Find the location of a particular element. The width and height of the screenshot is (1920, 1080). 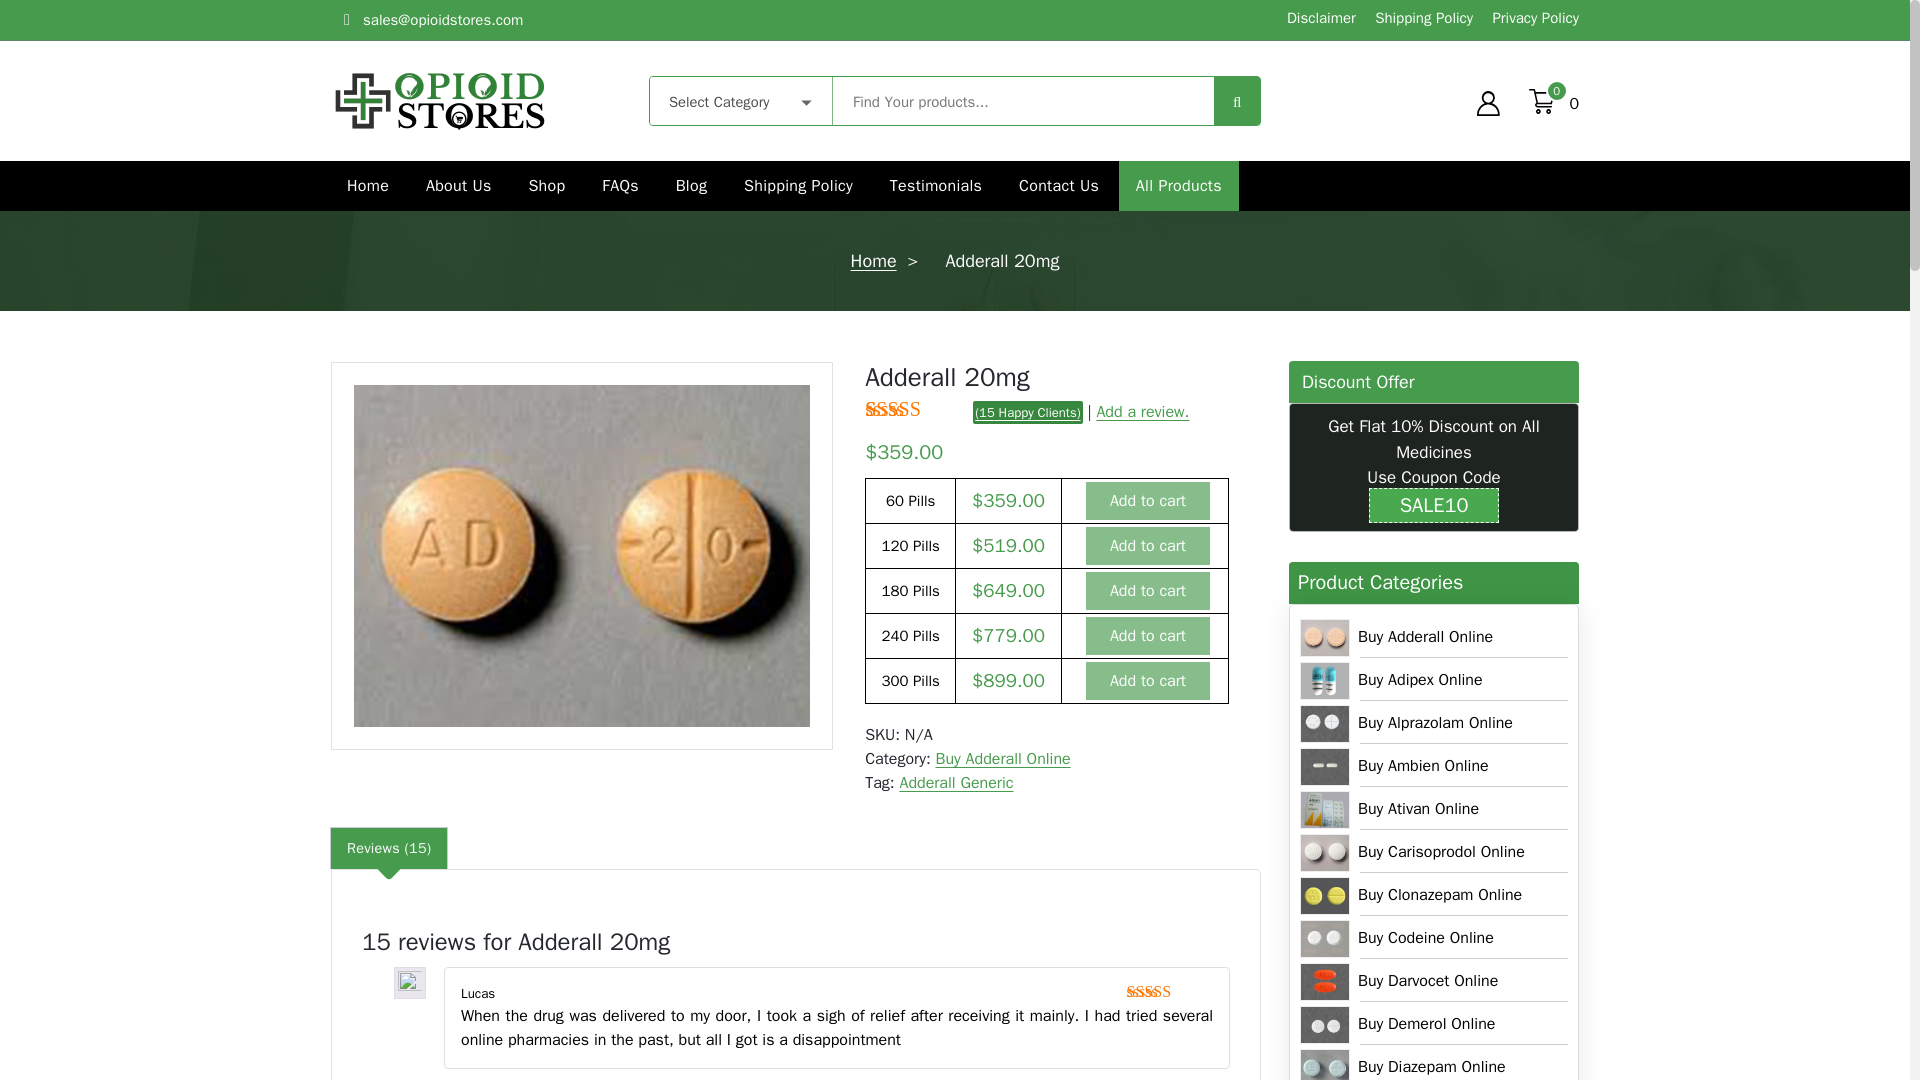

Disclaimer is located at coordinates (1318, 18).